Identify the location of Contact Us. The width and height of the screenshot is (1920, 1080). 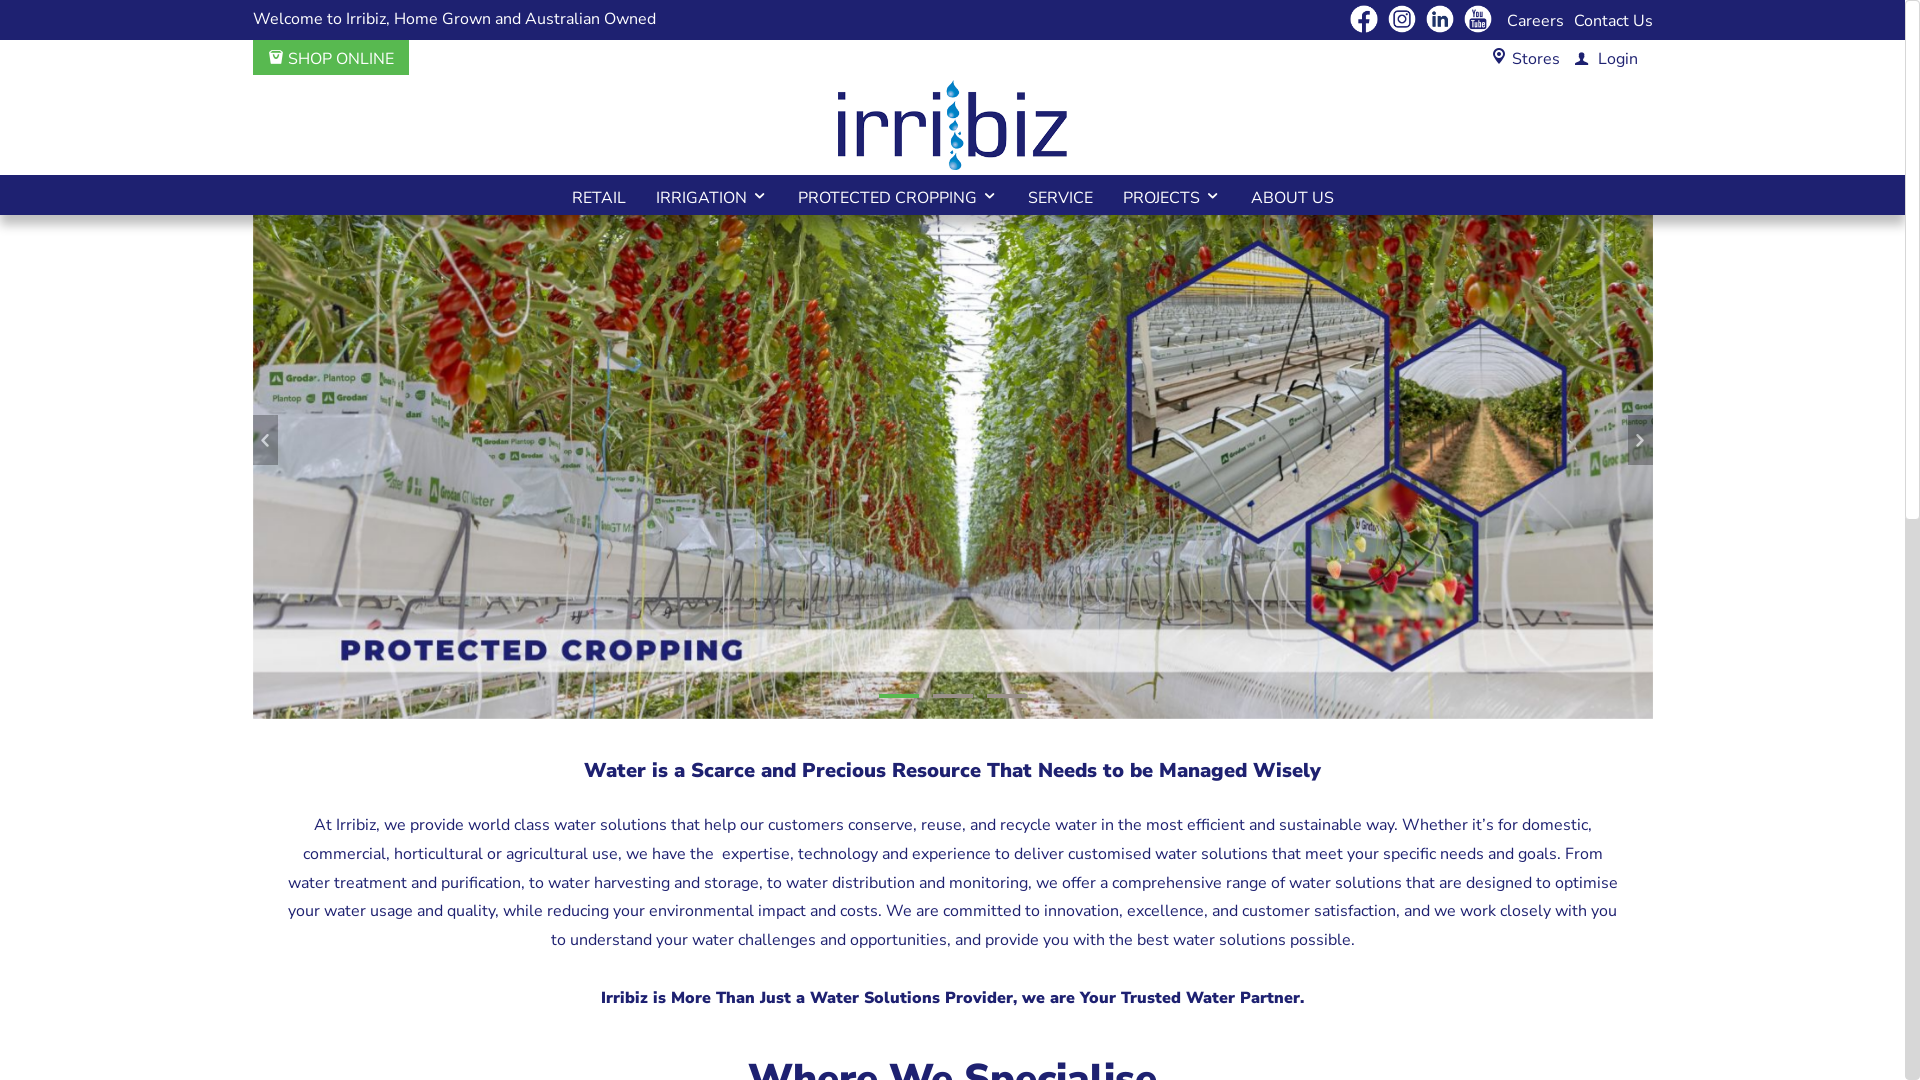
(1614, 21).